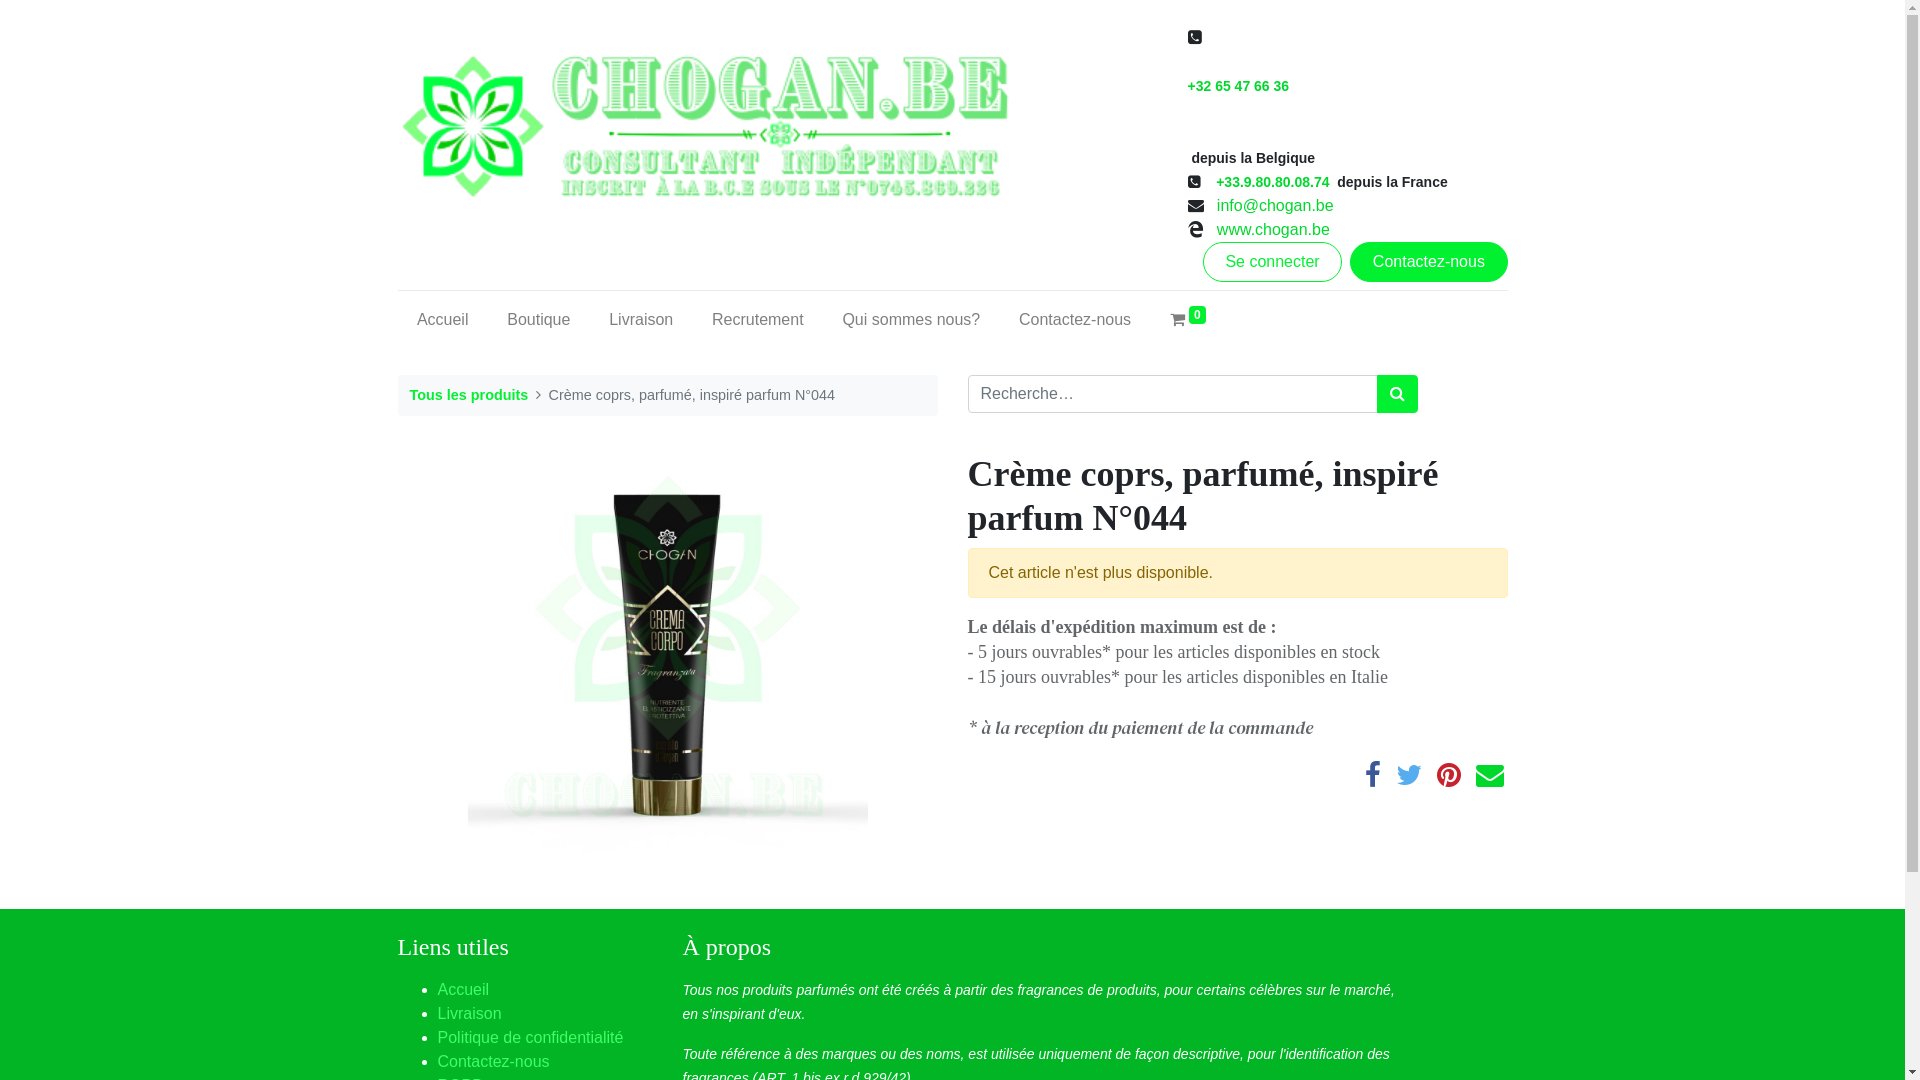 The width and height of the screenshot is (1920, 1080). What do you see at coordinates (912, 320) in the screenshot?
I see `Qui sommes nous?` at bounding box center [912, 320].